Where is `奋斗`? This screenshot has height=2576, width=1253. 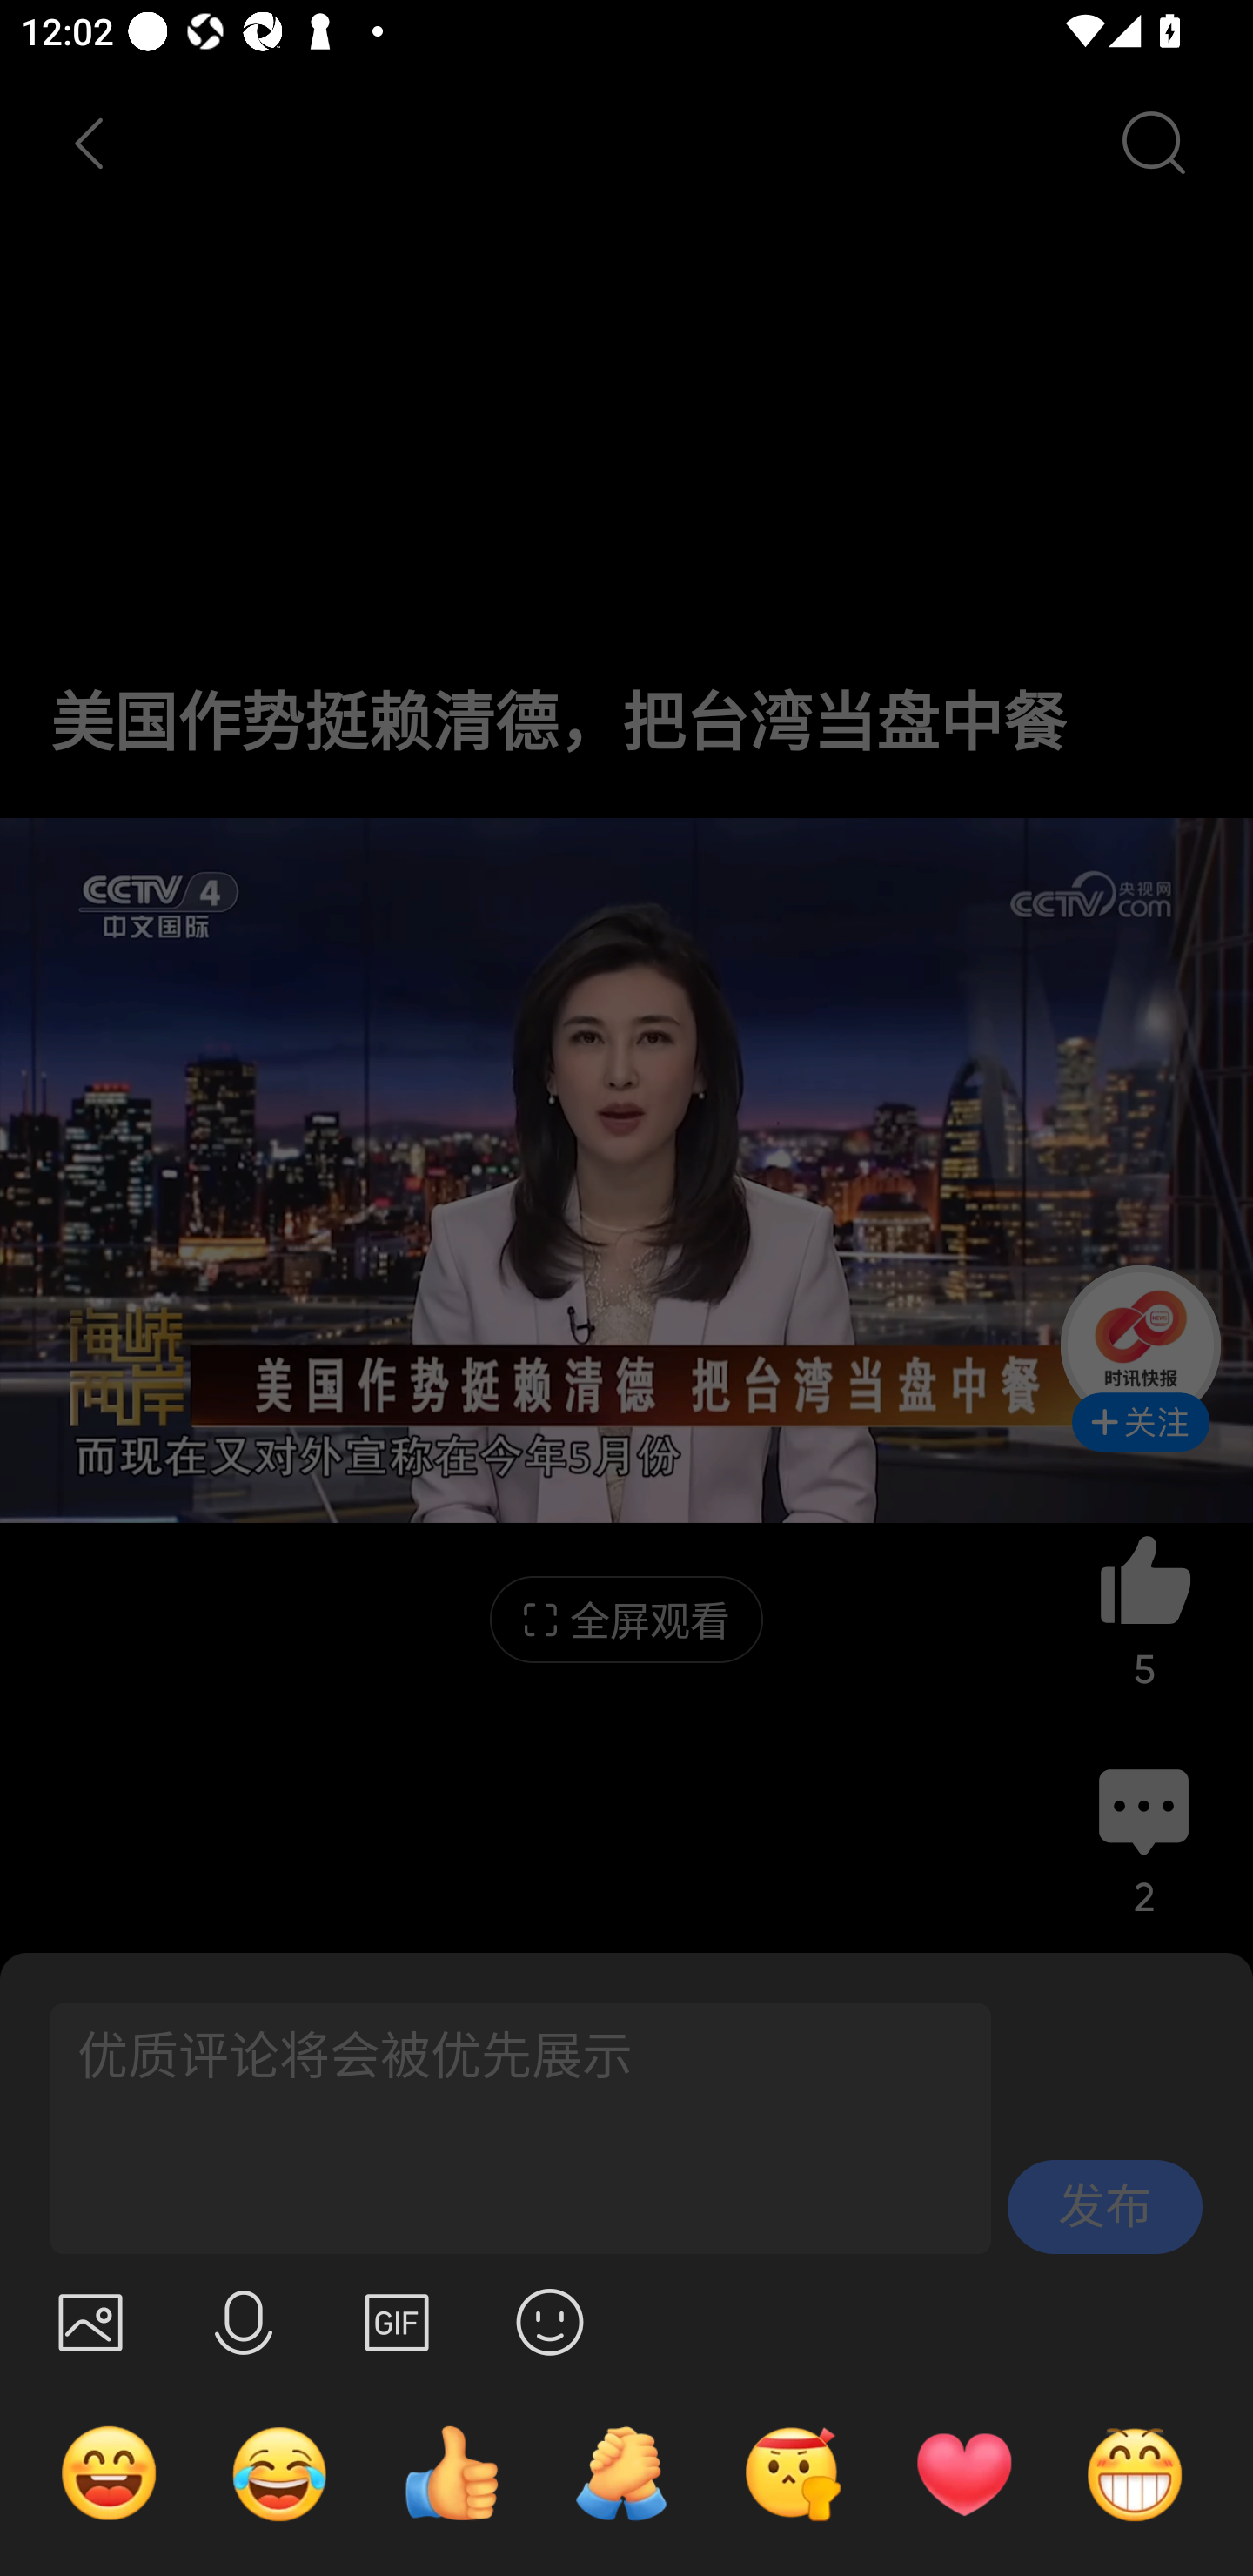
奋斗 is located at coordinates (793, 2472).